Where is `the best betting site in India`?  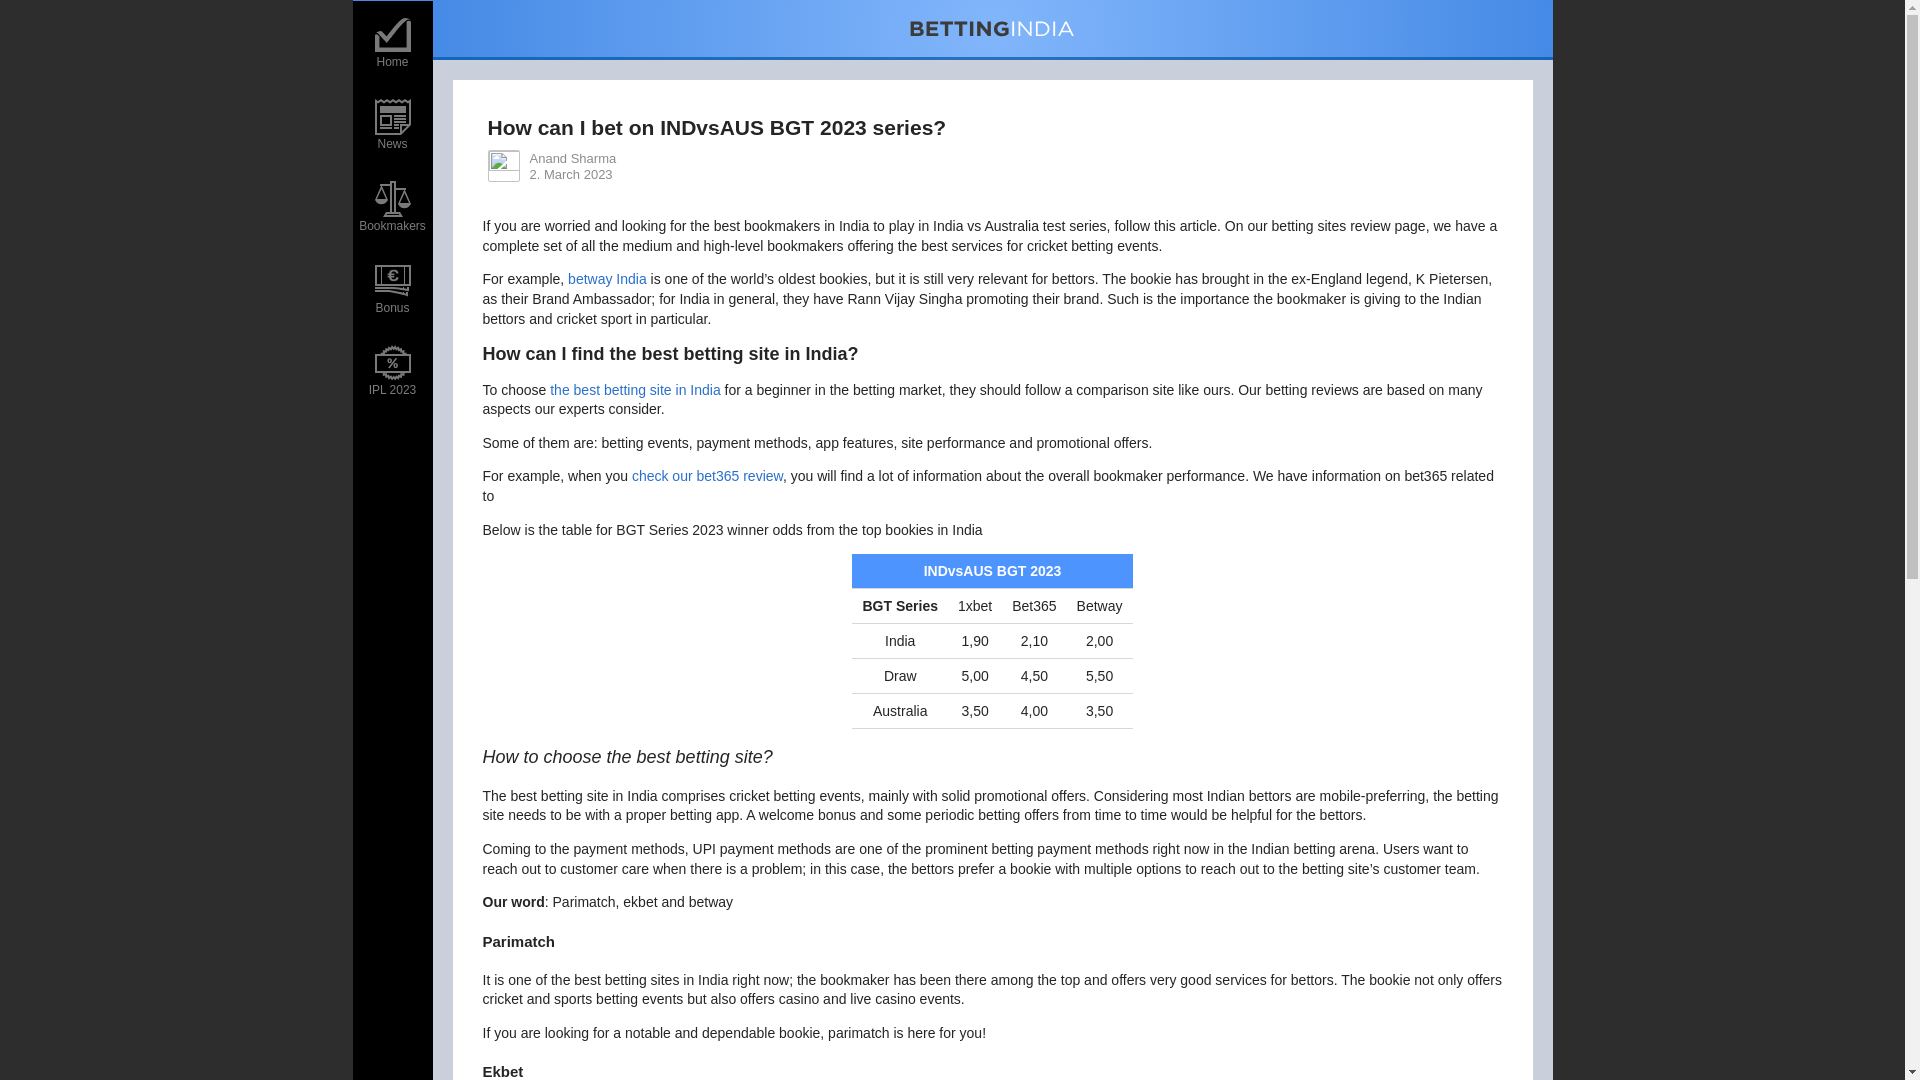 the best betting site in India is located at coordinates (634, 390).